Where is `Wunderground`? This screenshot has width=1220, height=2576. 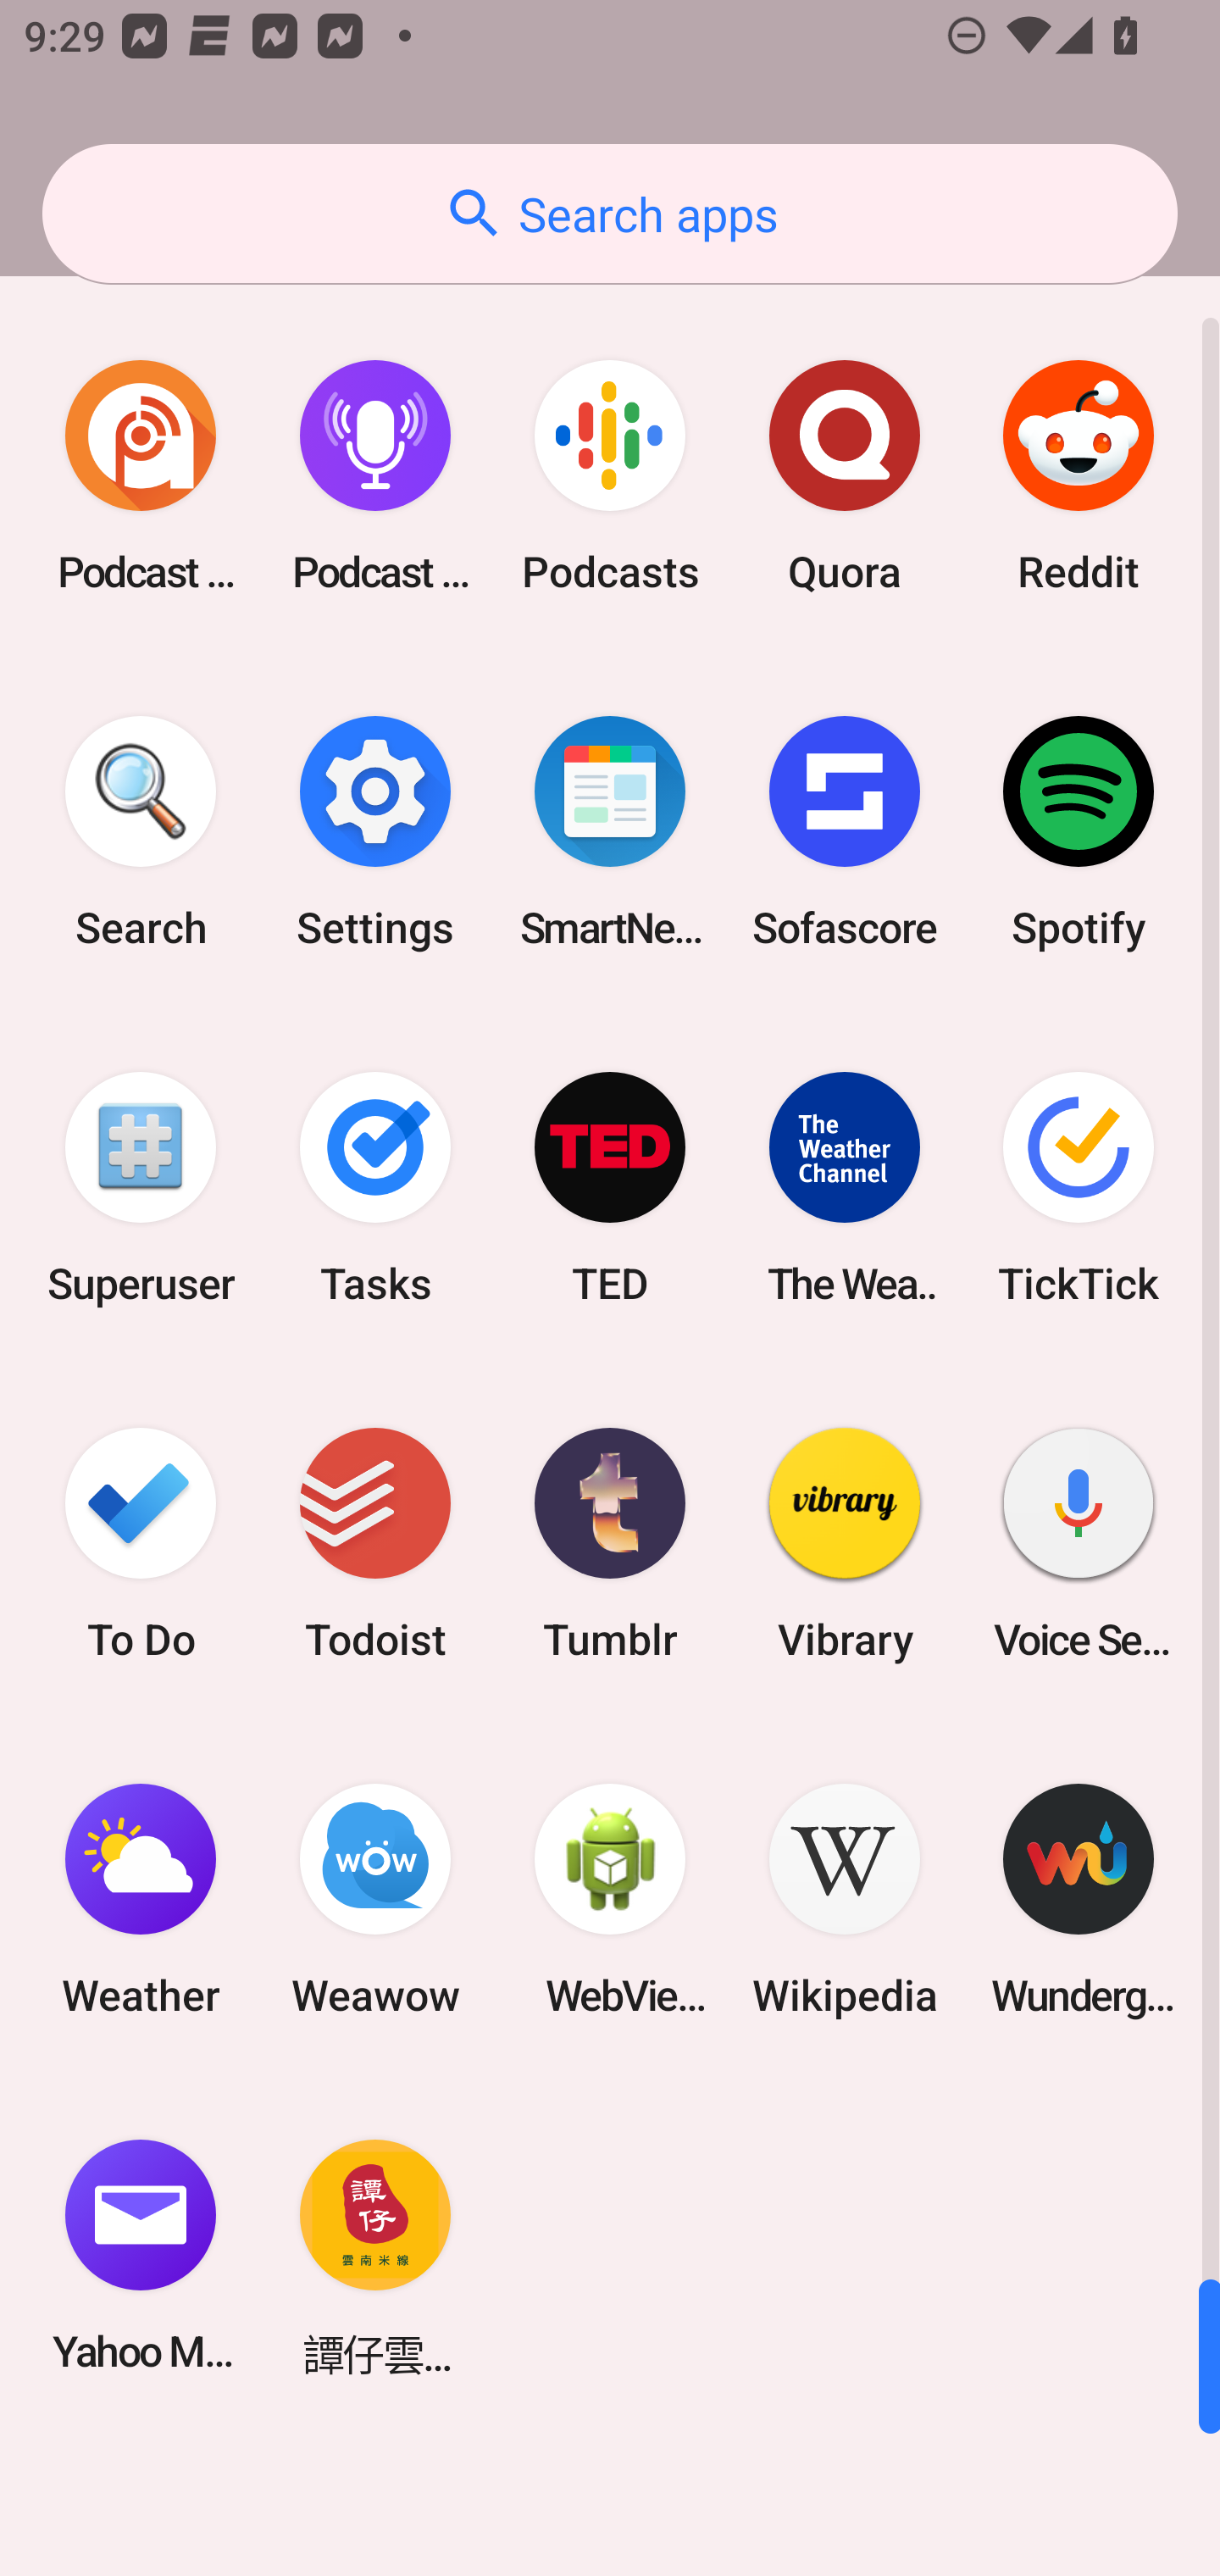
Wunderground is located at coordinates (1079, 1900).